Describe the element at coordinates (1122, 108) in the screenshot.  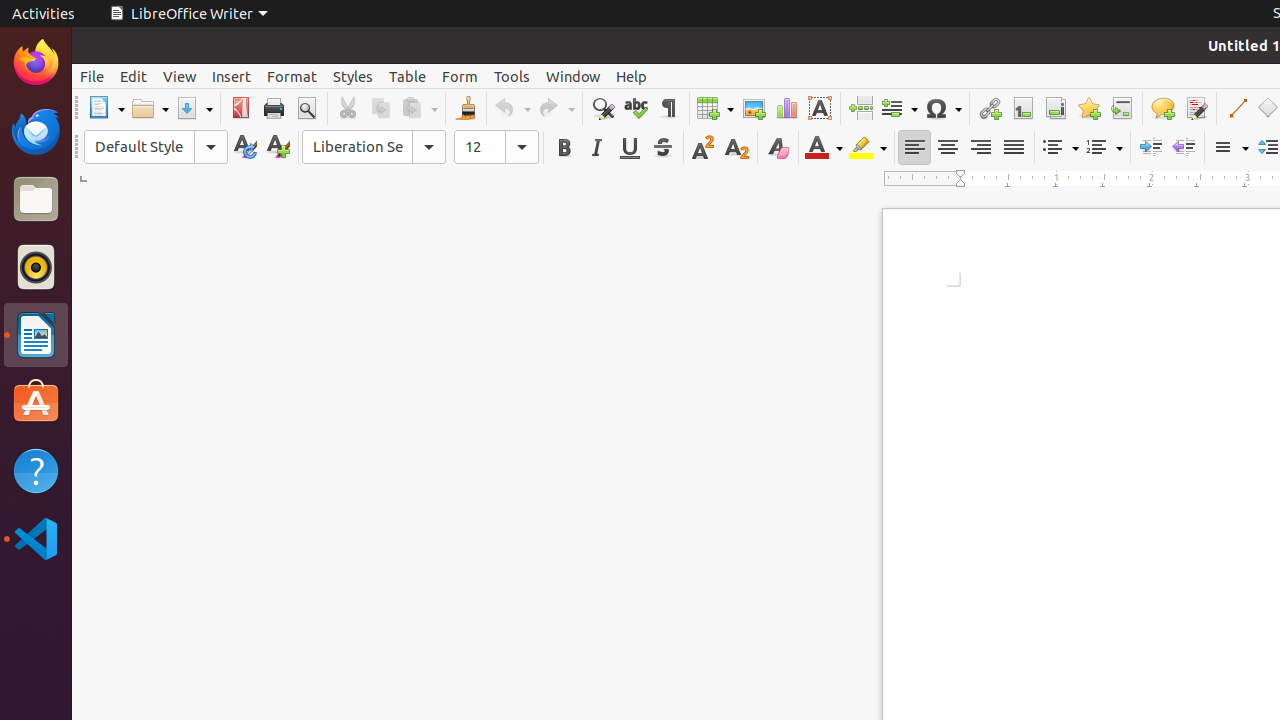
I see `Cross-reference` at that location.